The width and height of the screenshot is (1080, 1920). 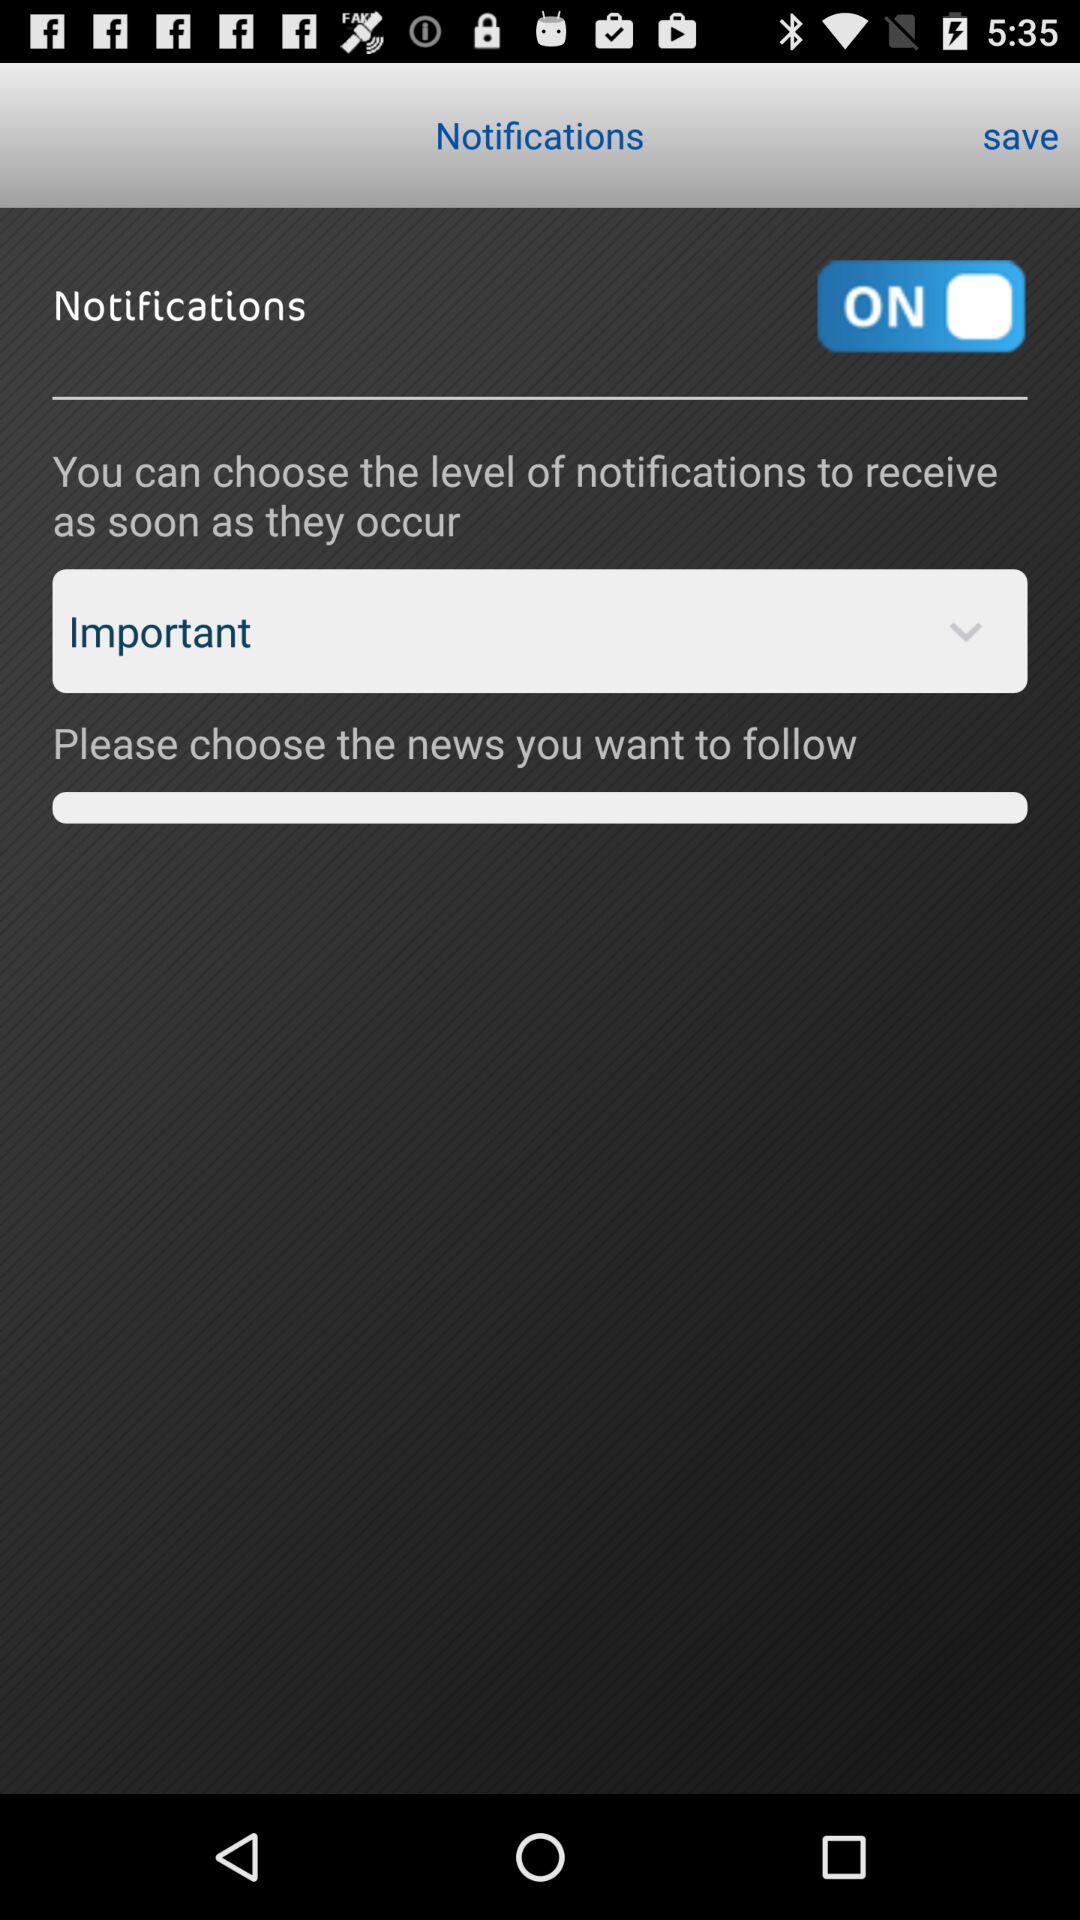 What do you see at coordinates (540, 631) in the screenshot?
I see `click the important item` at bounding box center [540, 631].